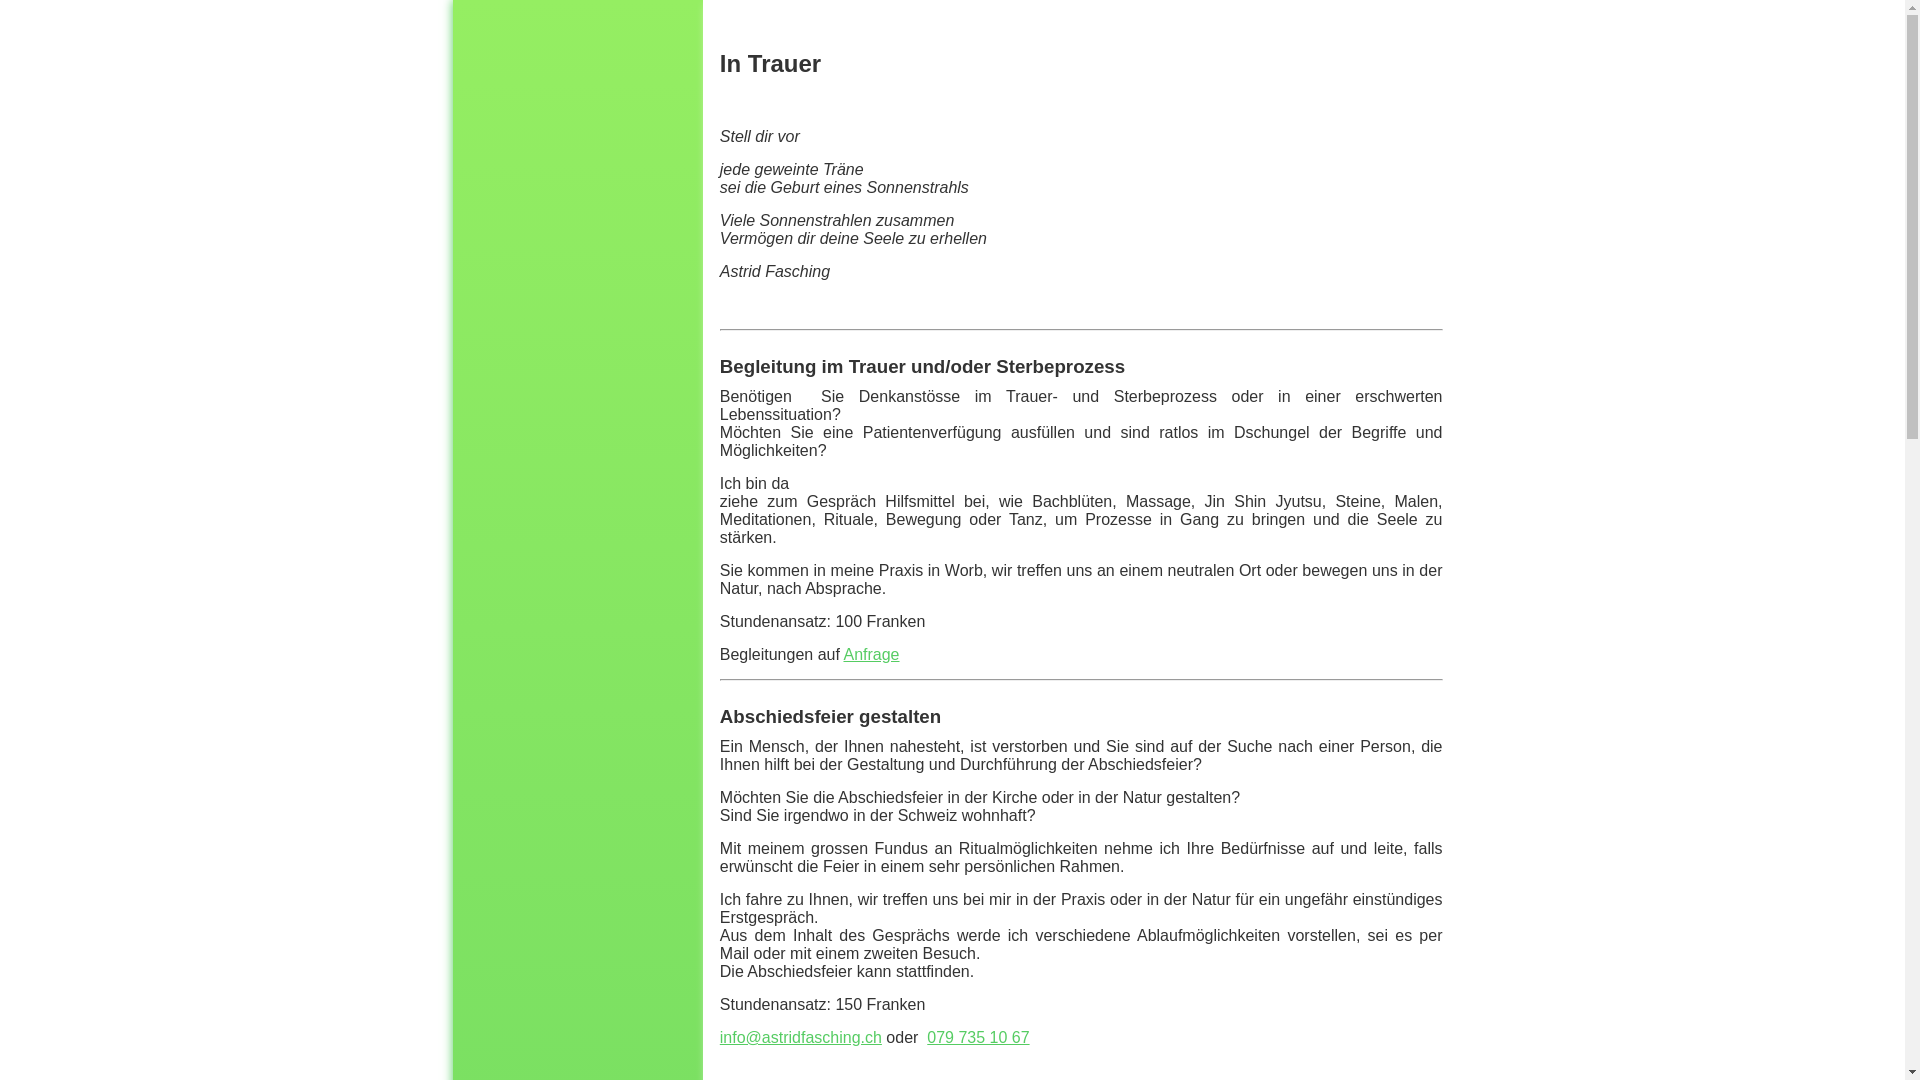 This screenshot has width=1920, height=1080. Describe the element at coordinates (978, 1038) in the screenshot. I see `079 735 10 67` at that location.